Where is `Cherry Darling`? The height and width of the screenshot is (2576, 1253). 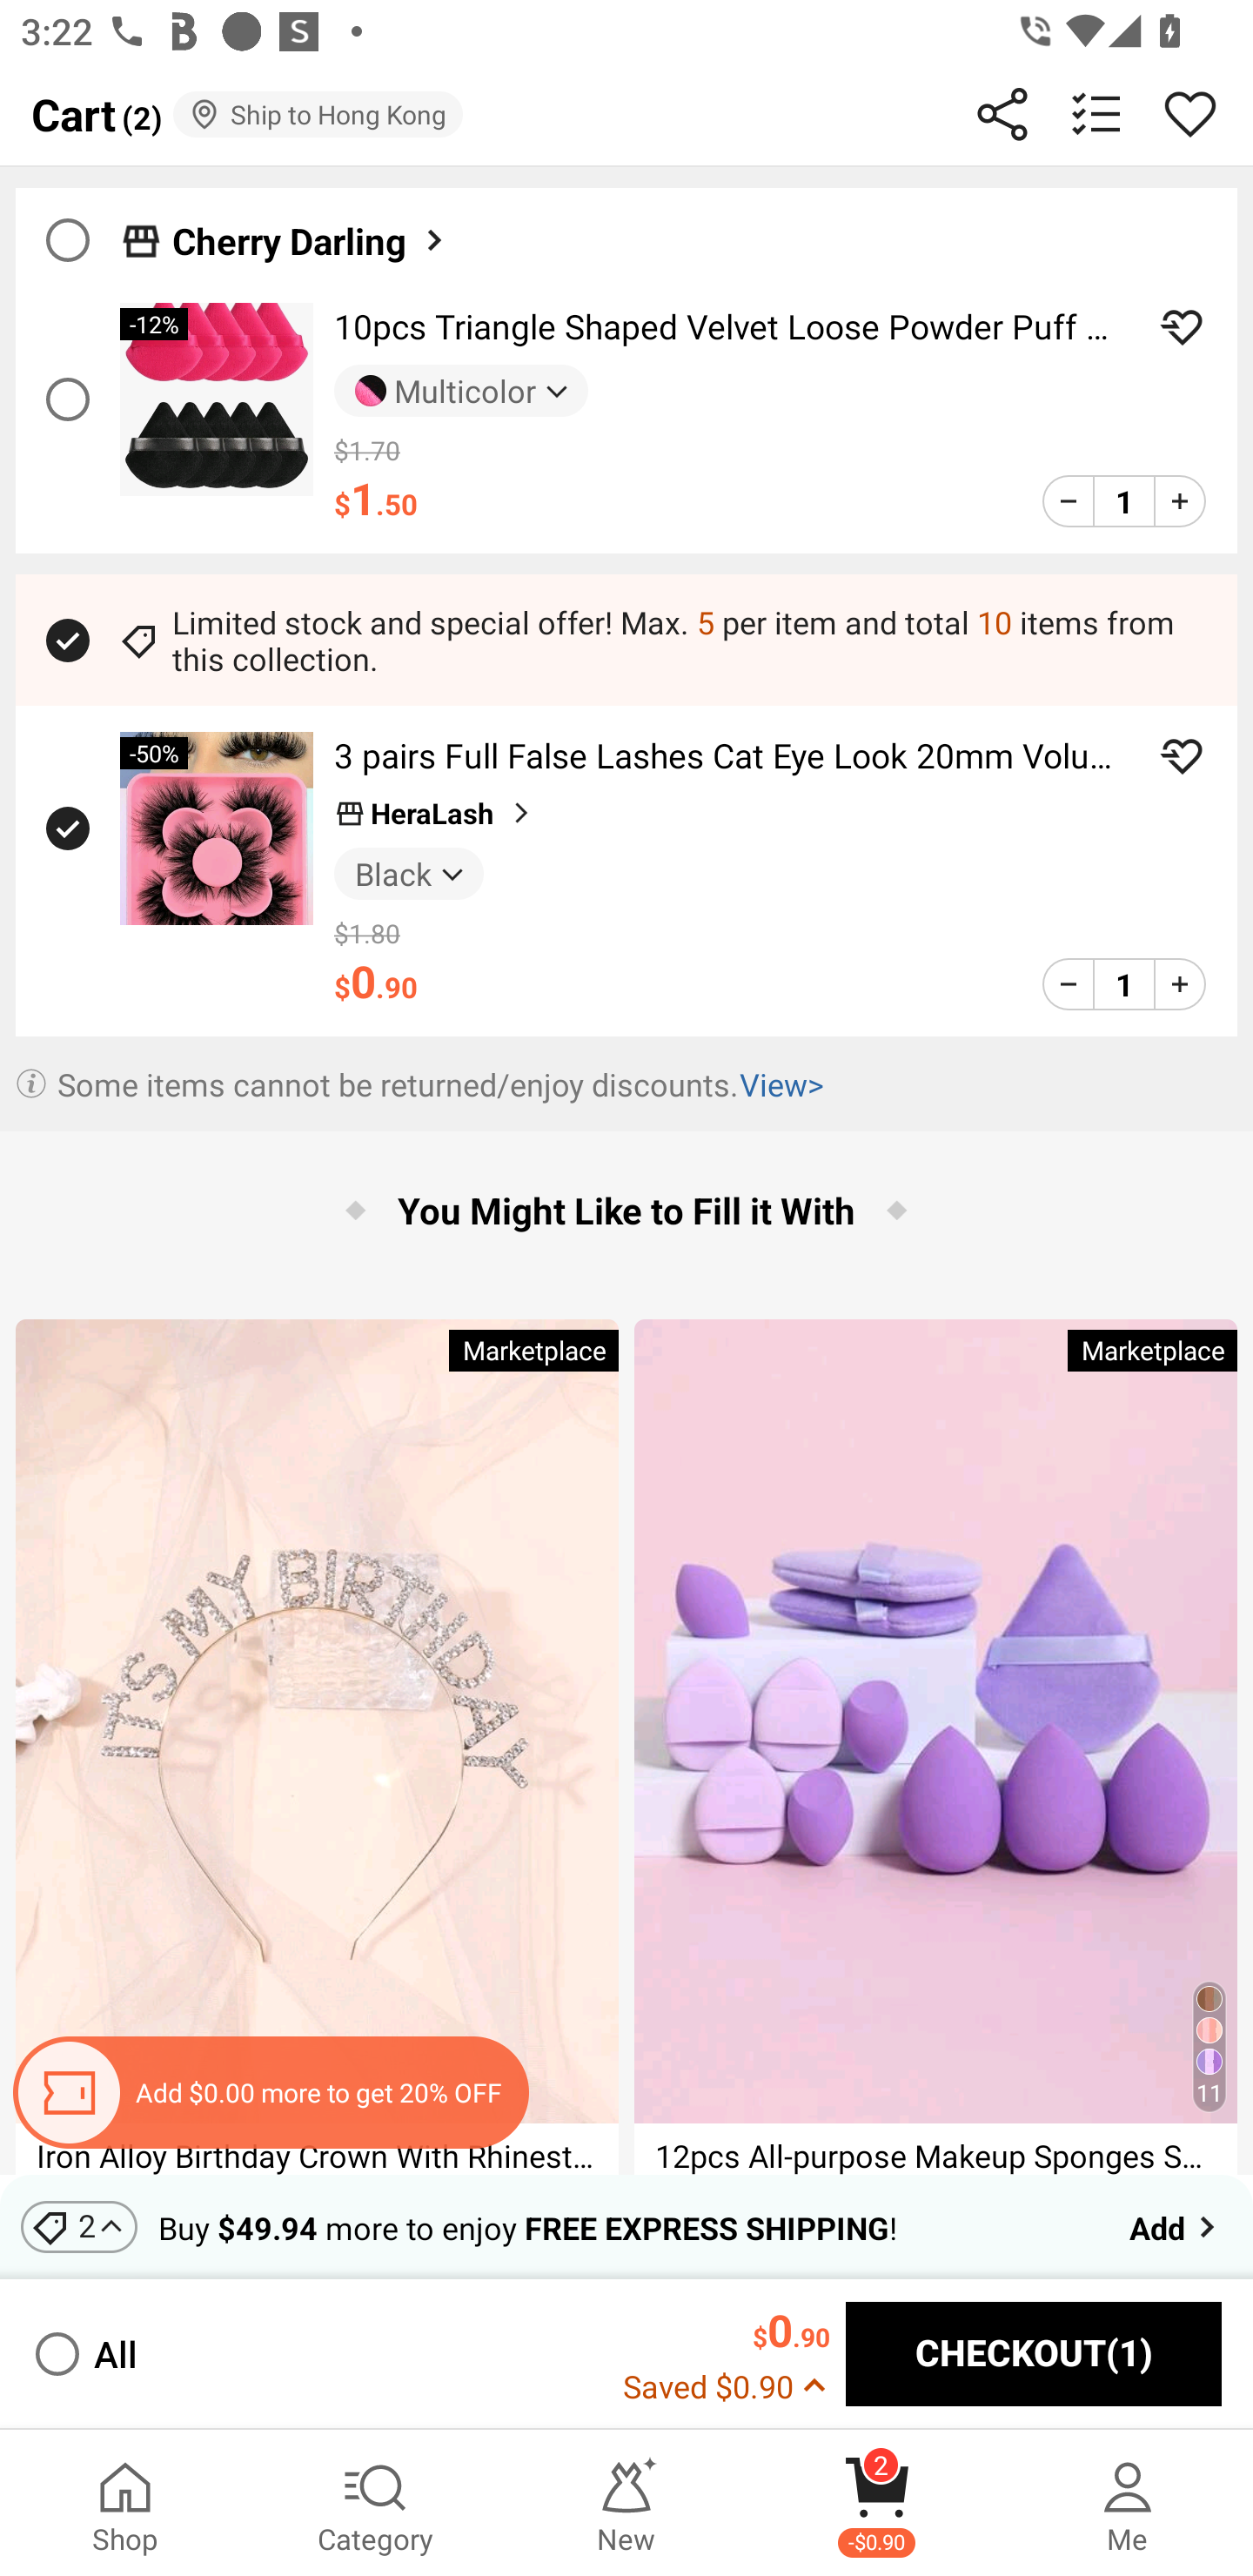 Cherry Darling is located at coordinates (310, 240).